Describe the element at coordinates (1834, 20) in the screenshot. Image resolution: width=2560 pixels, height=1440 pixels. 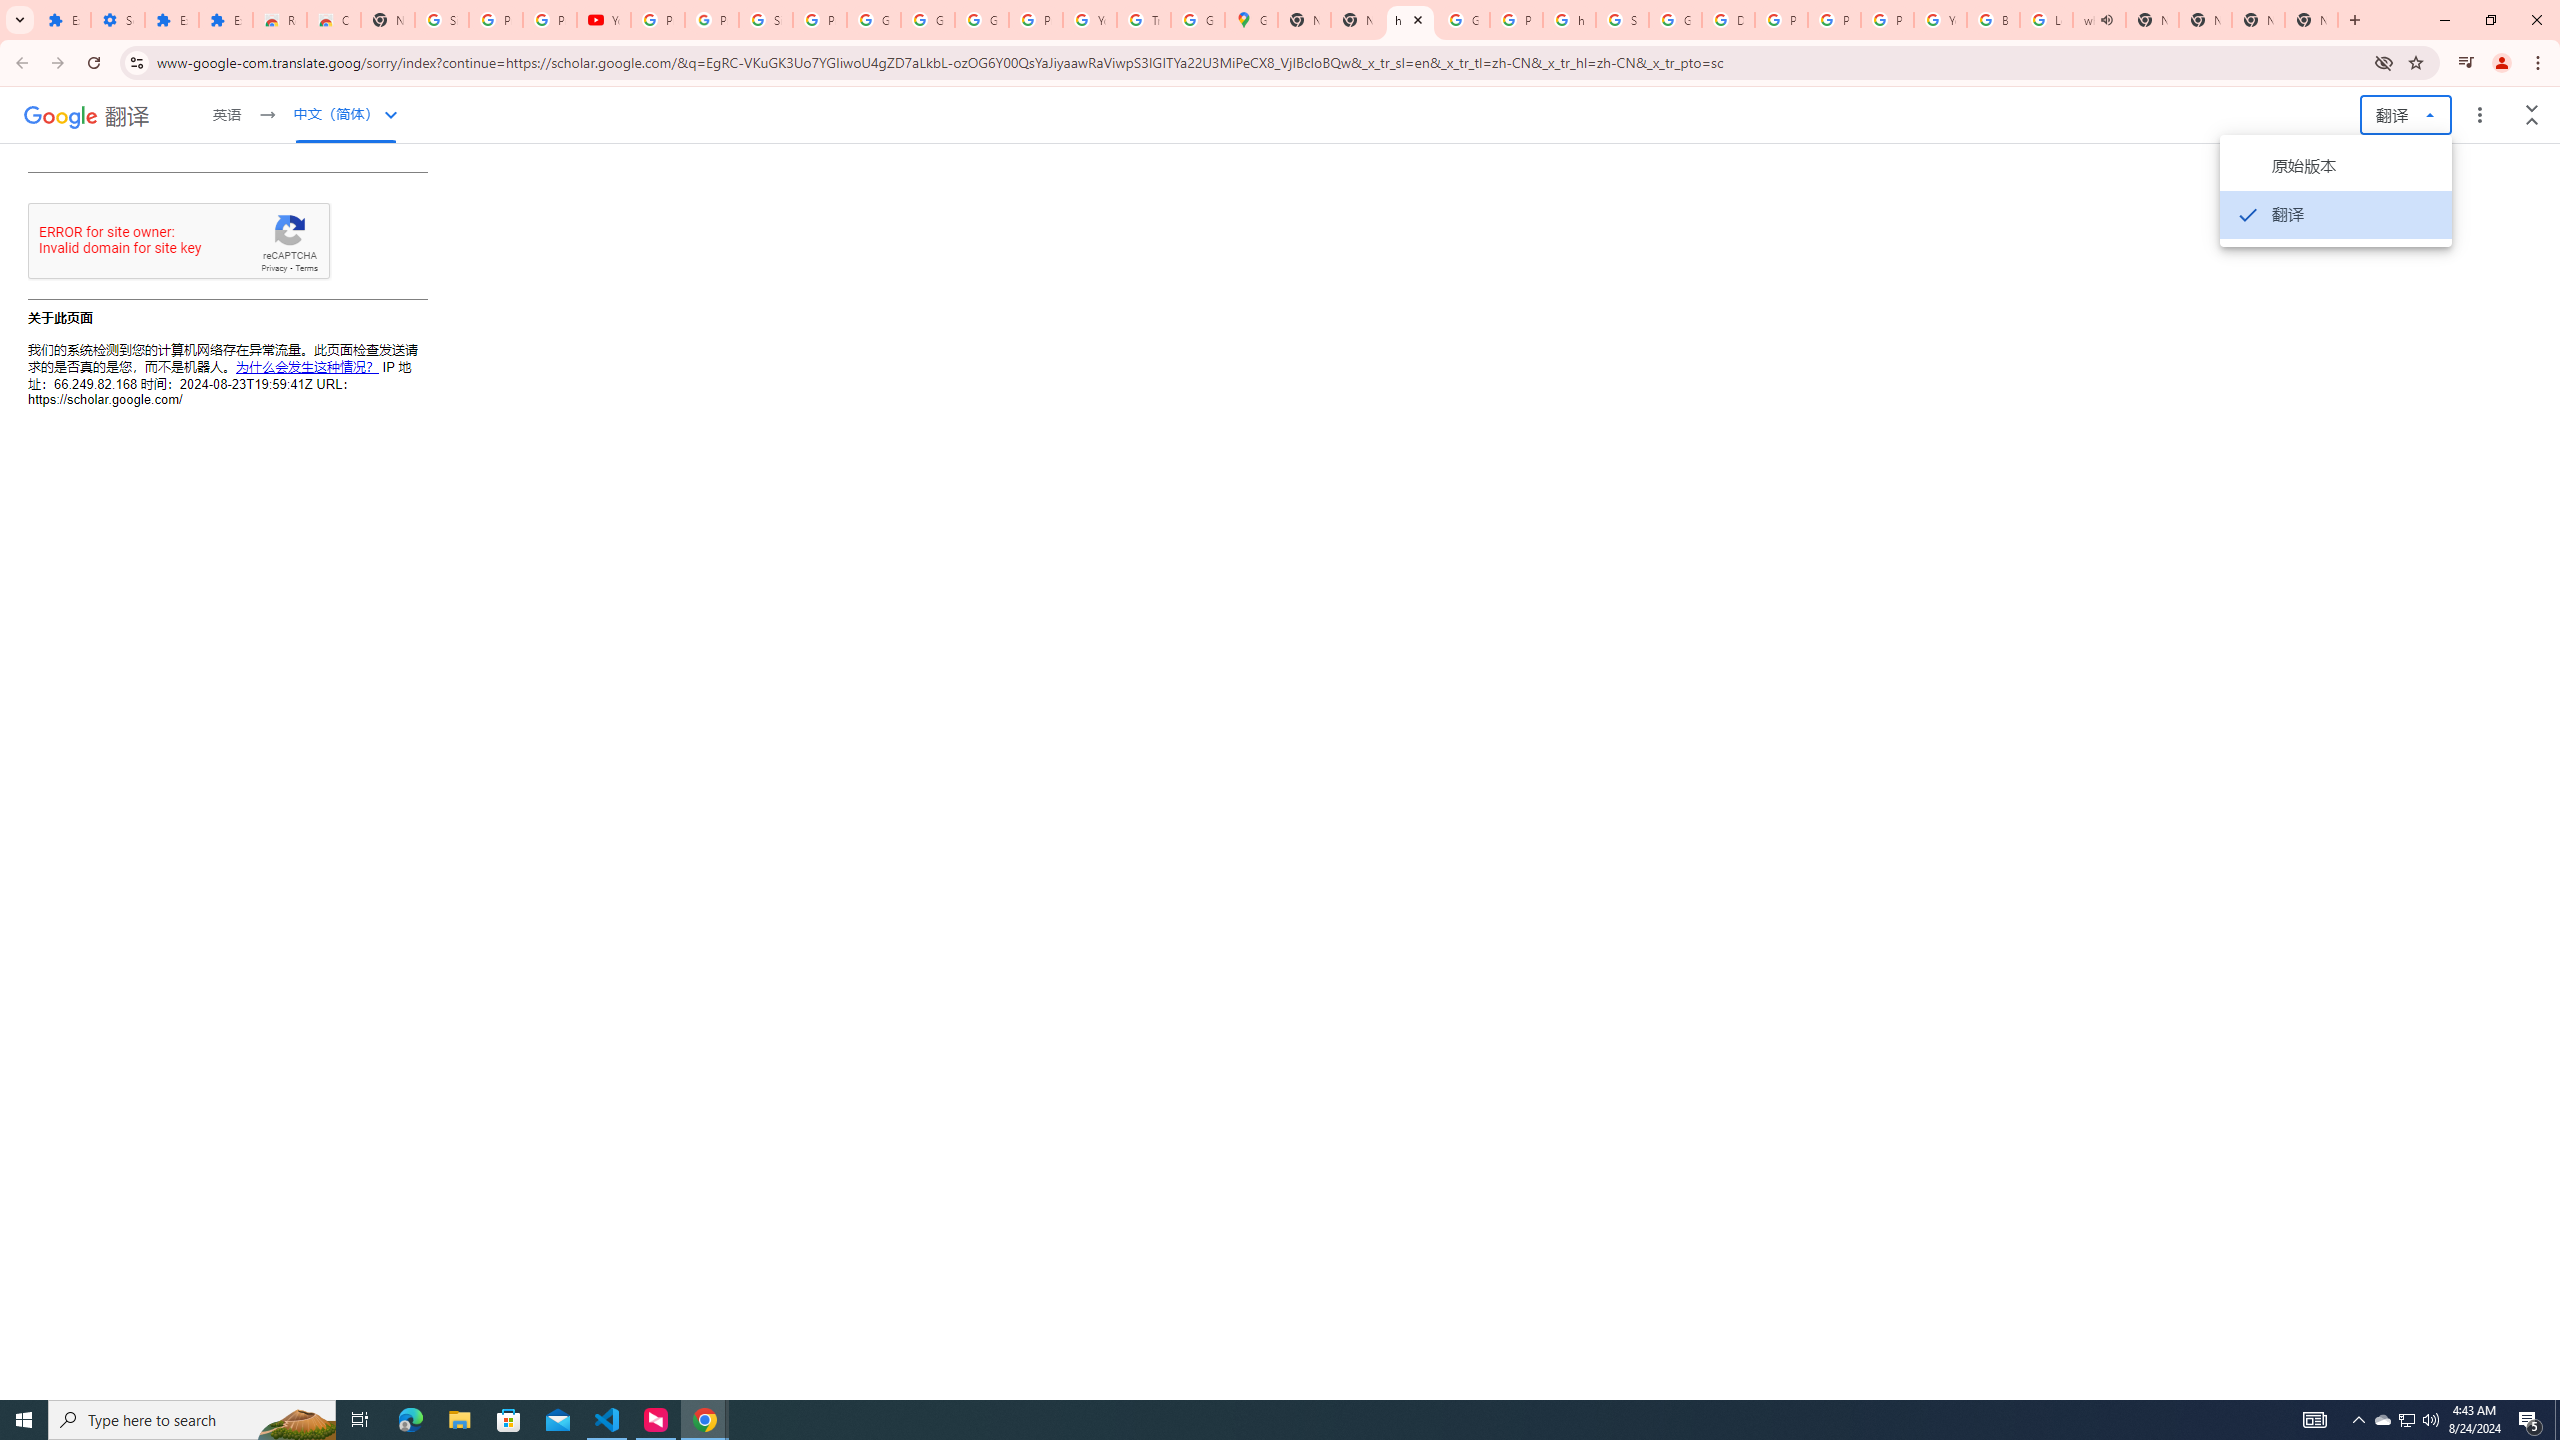
I see `Privacy Help Center - Policies Help` at that location.